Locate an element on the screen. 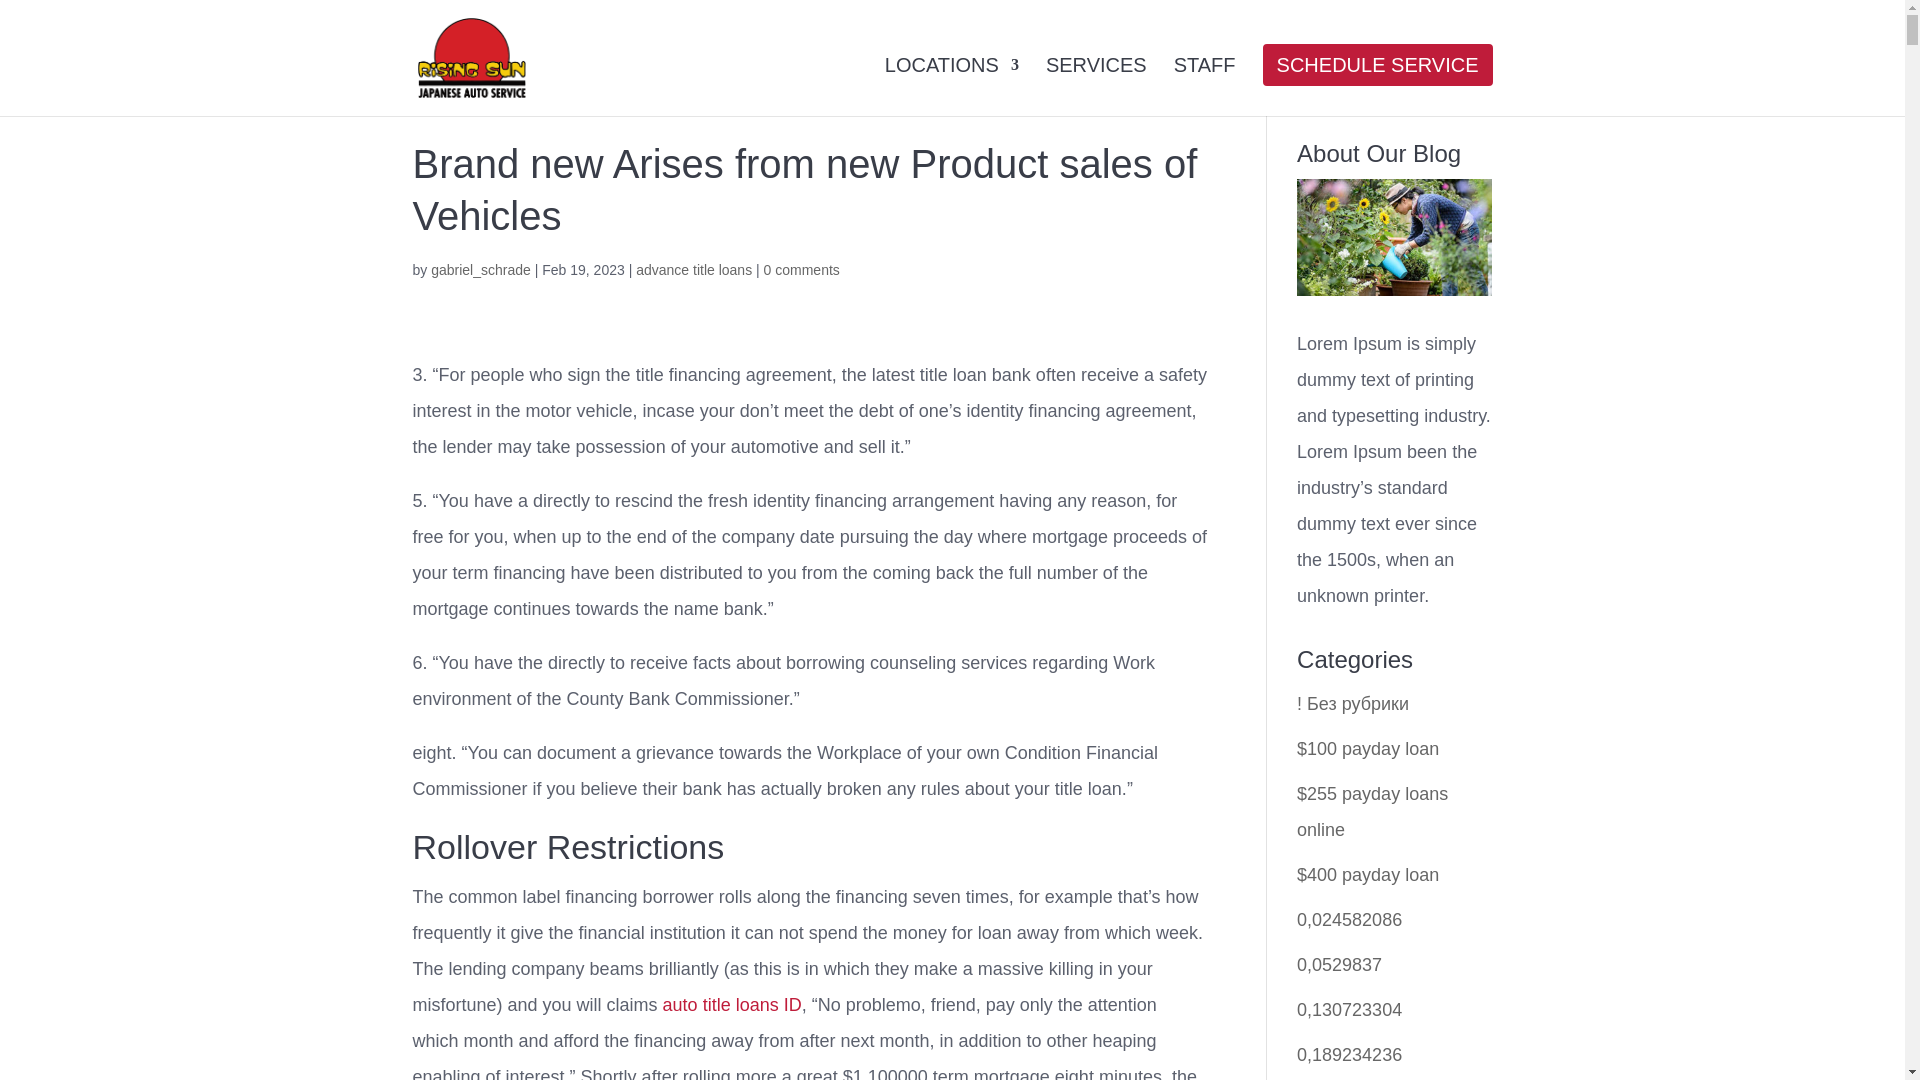 The image size is (1920, 1080). LOCATIONS is located at coordinates (952, 84).